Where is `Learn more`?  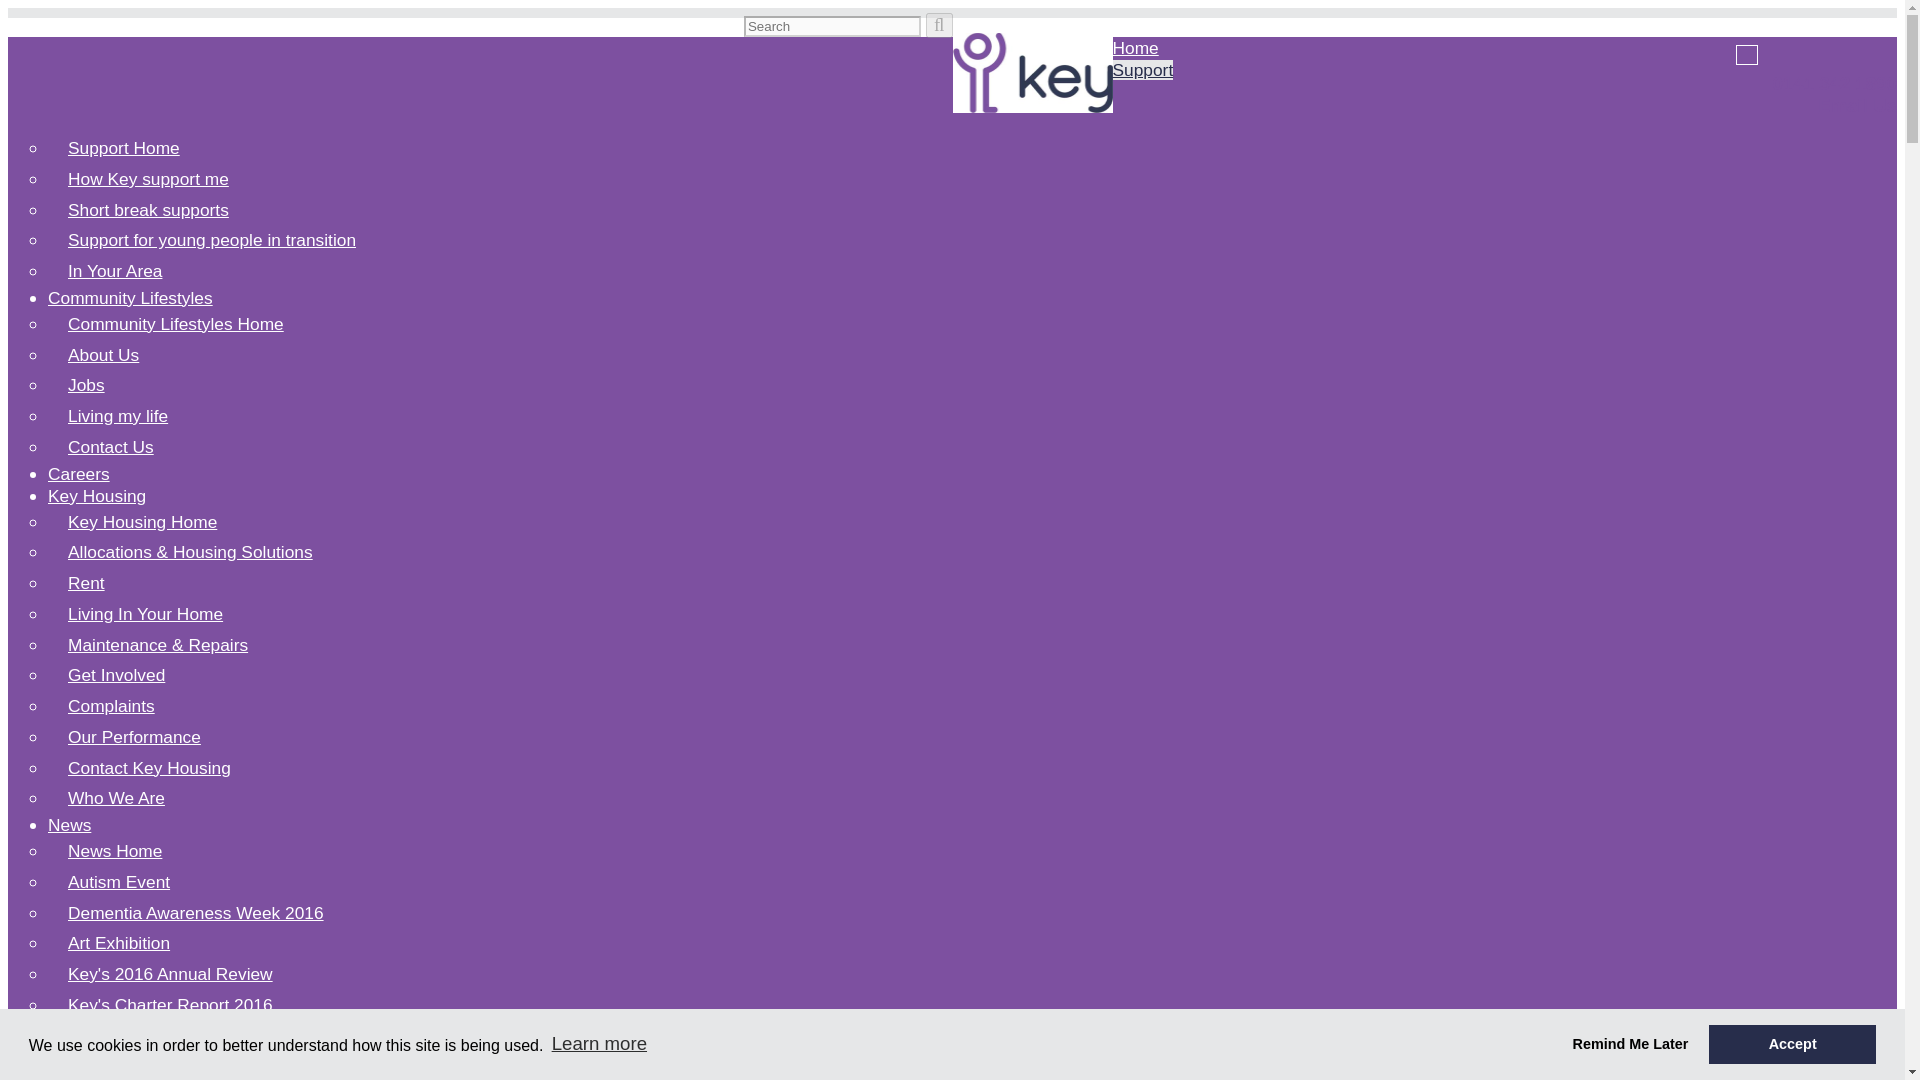 Learn more is located at coordinates (598, 1044).